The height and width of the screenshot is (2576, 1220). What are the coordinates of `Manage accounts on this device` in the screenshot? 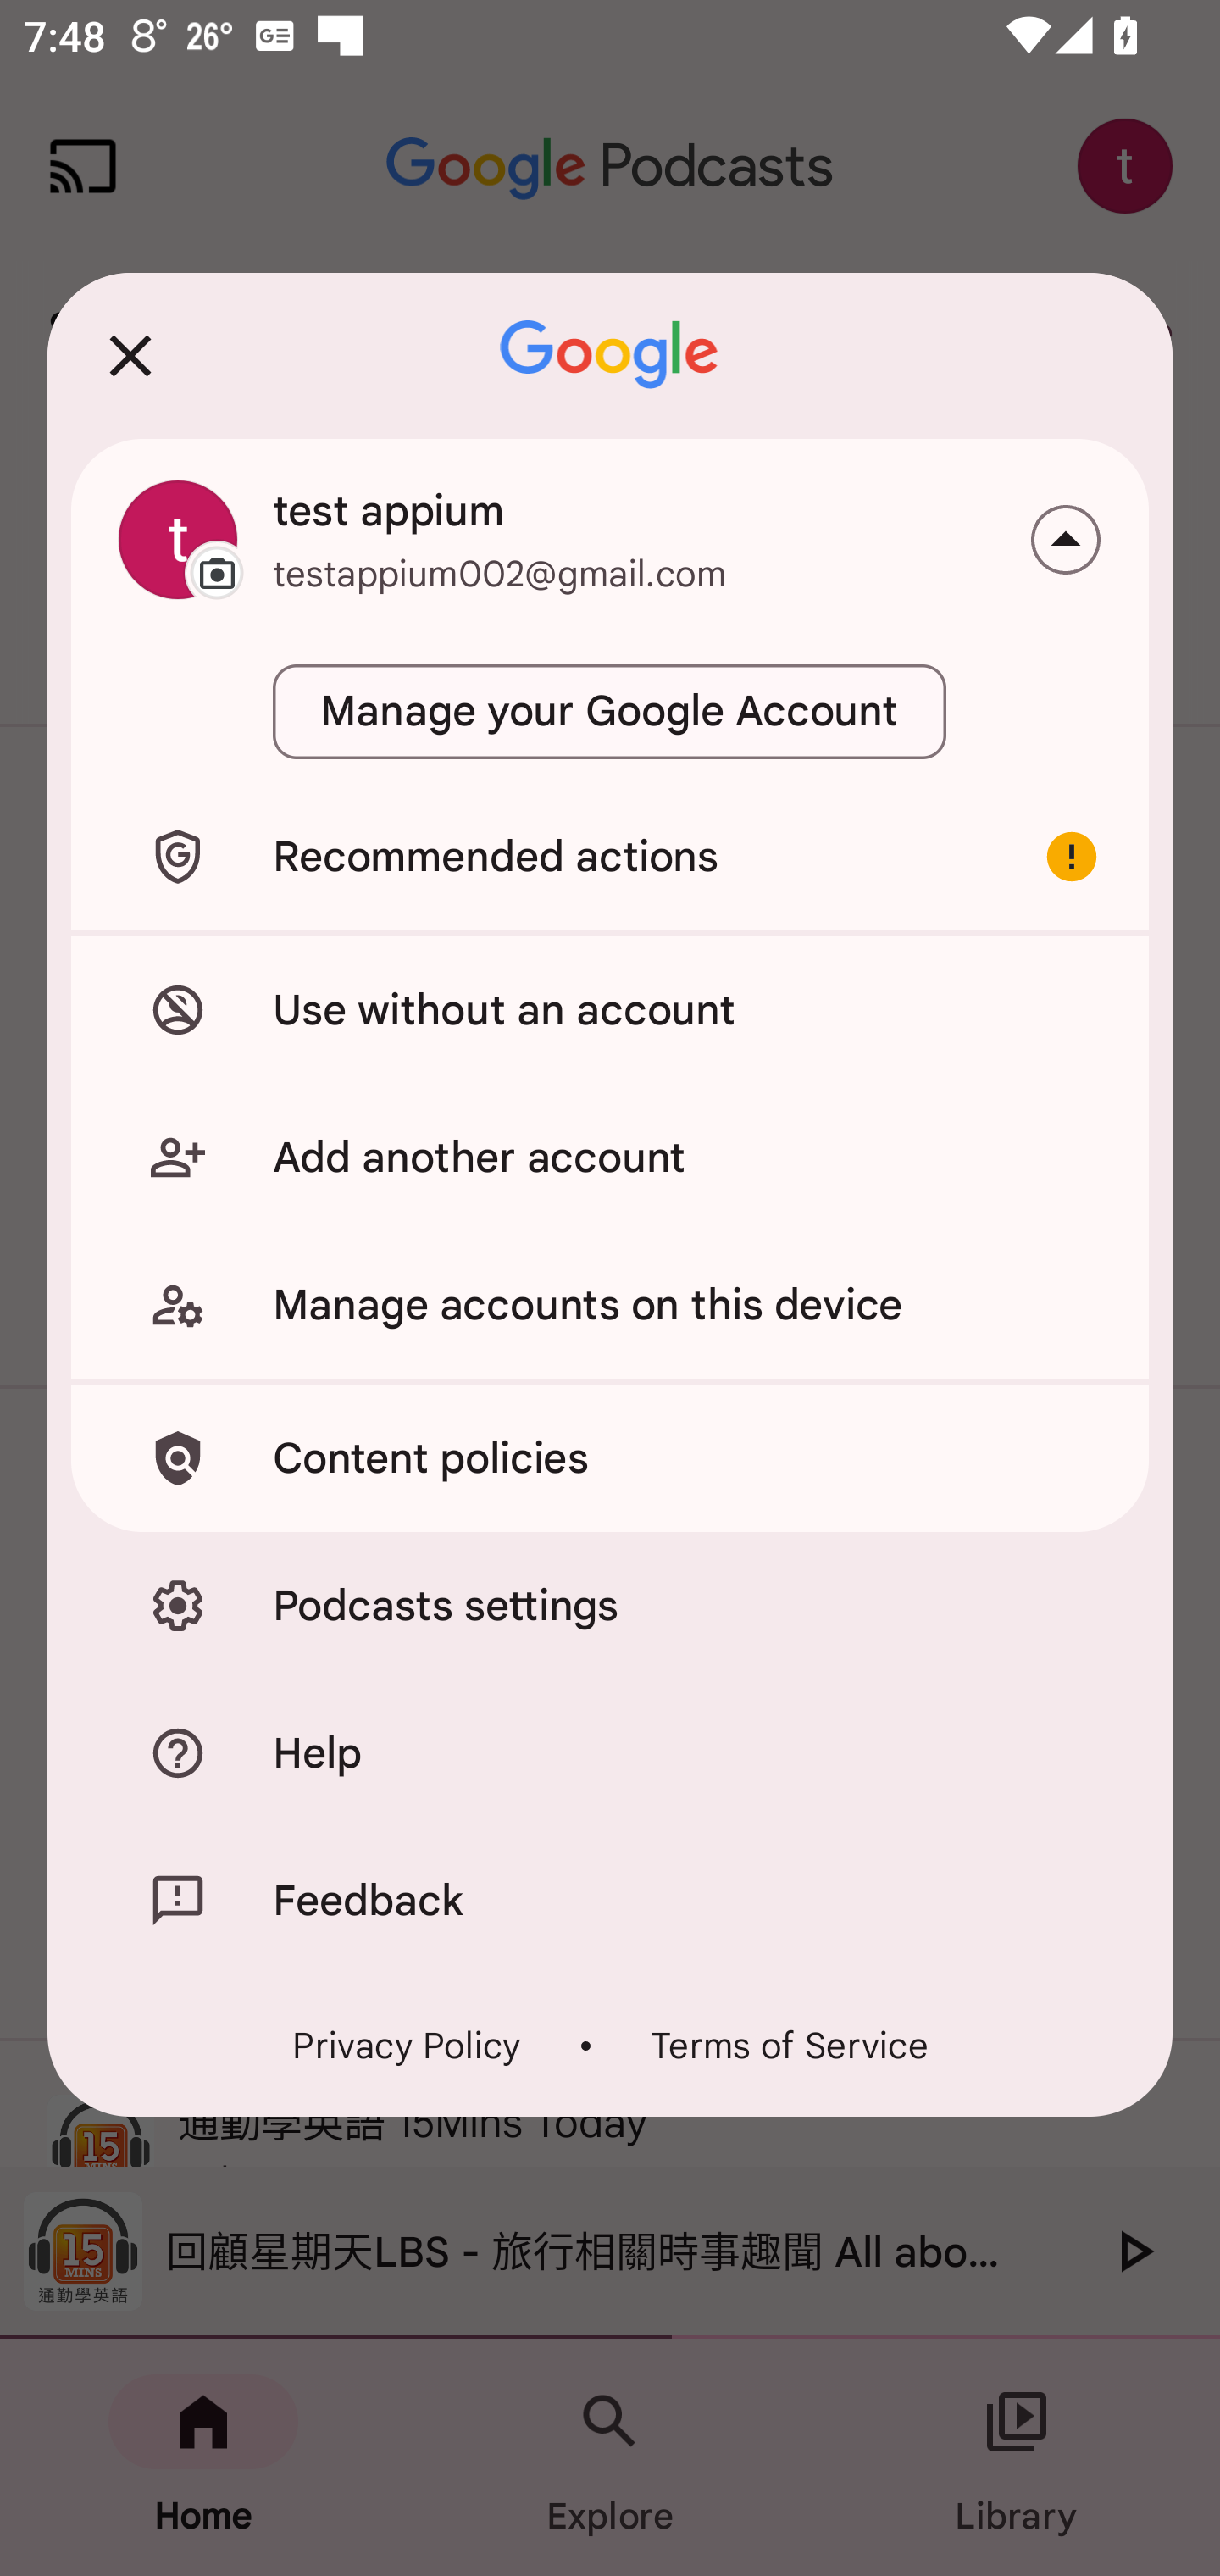 It's located at (610, 1305).